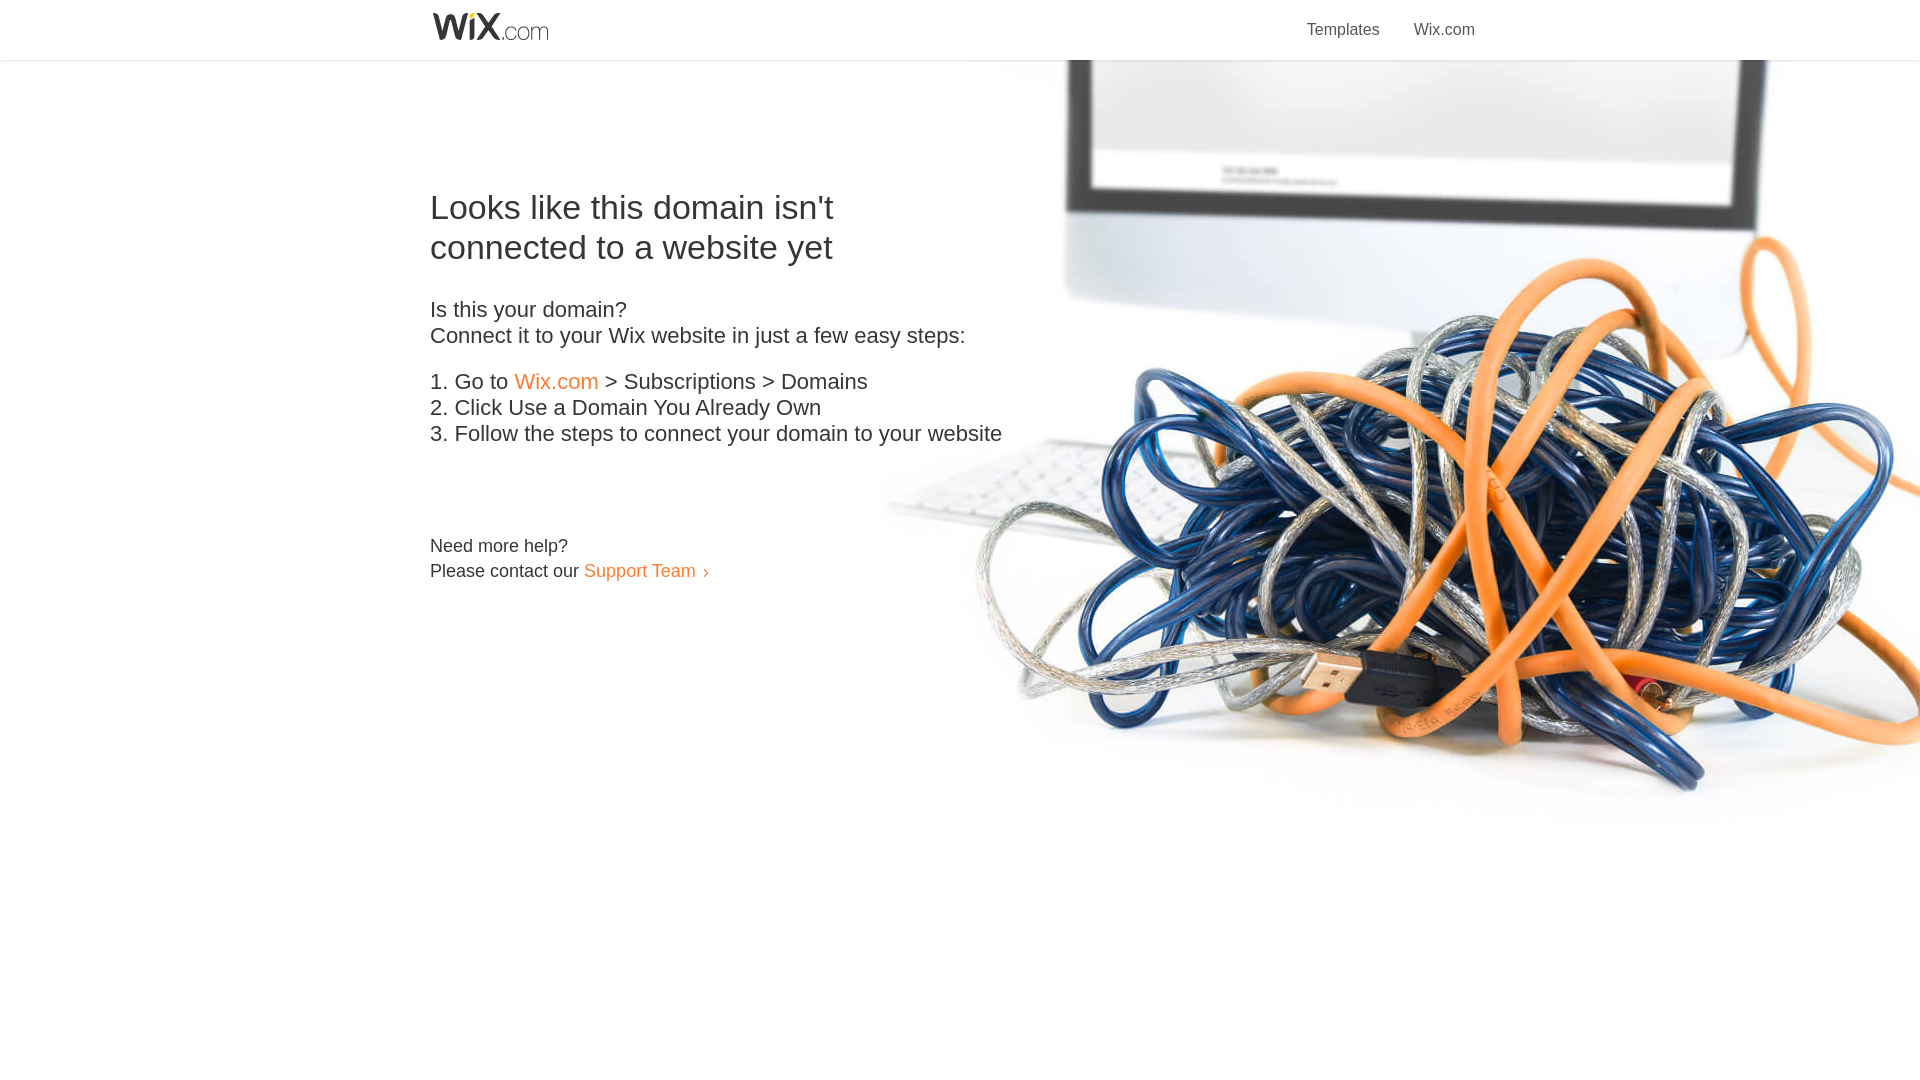 The image size is (1920, 1080). I want to click on Templates, so click(1344, 18).